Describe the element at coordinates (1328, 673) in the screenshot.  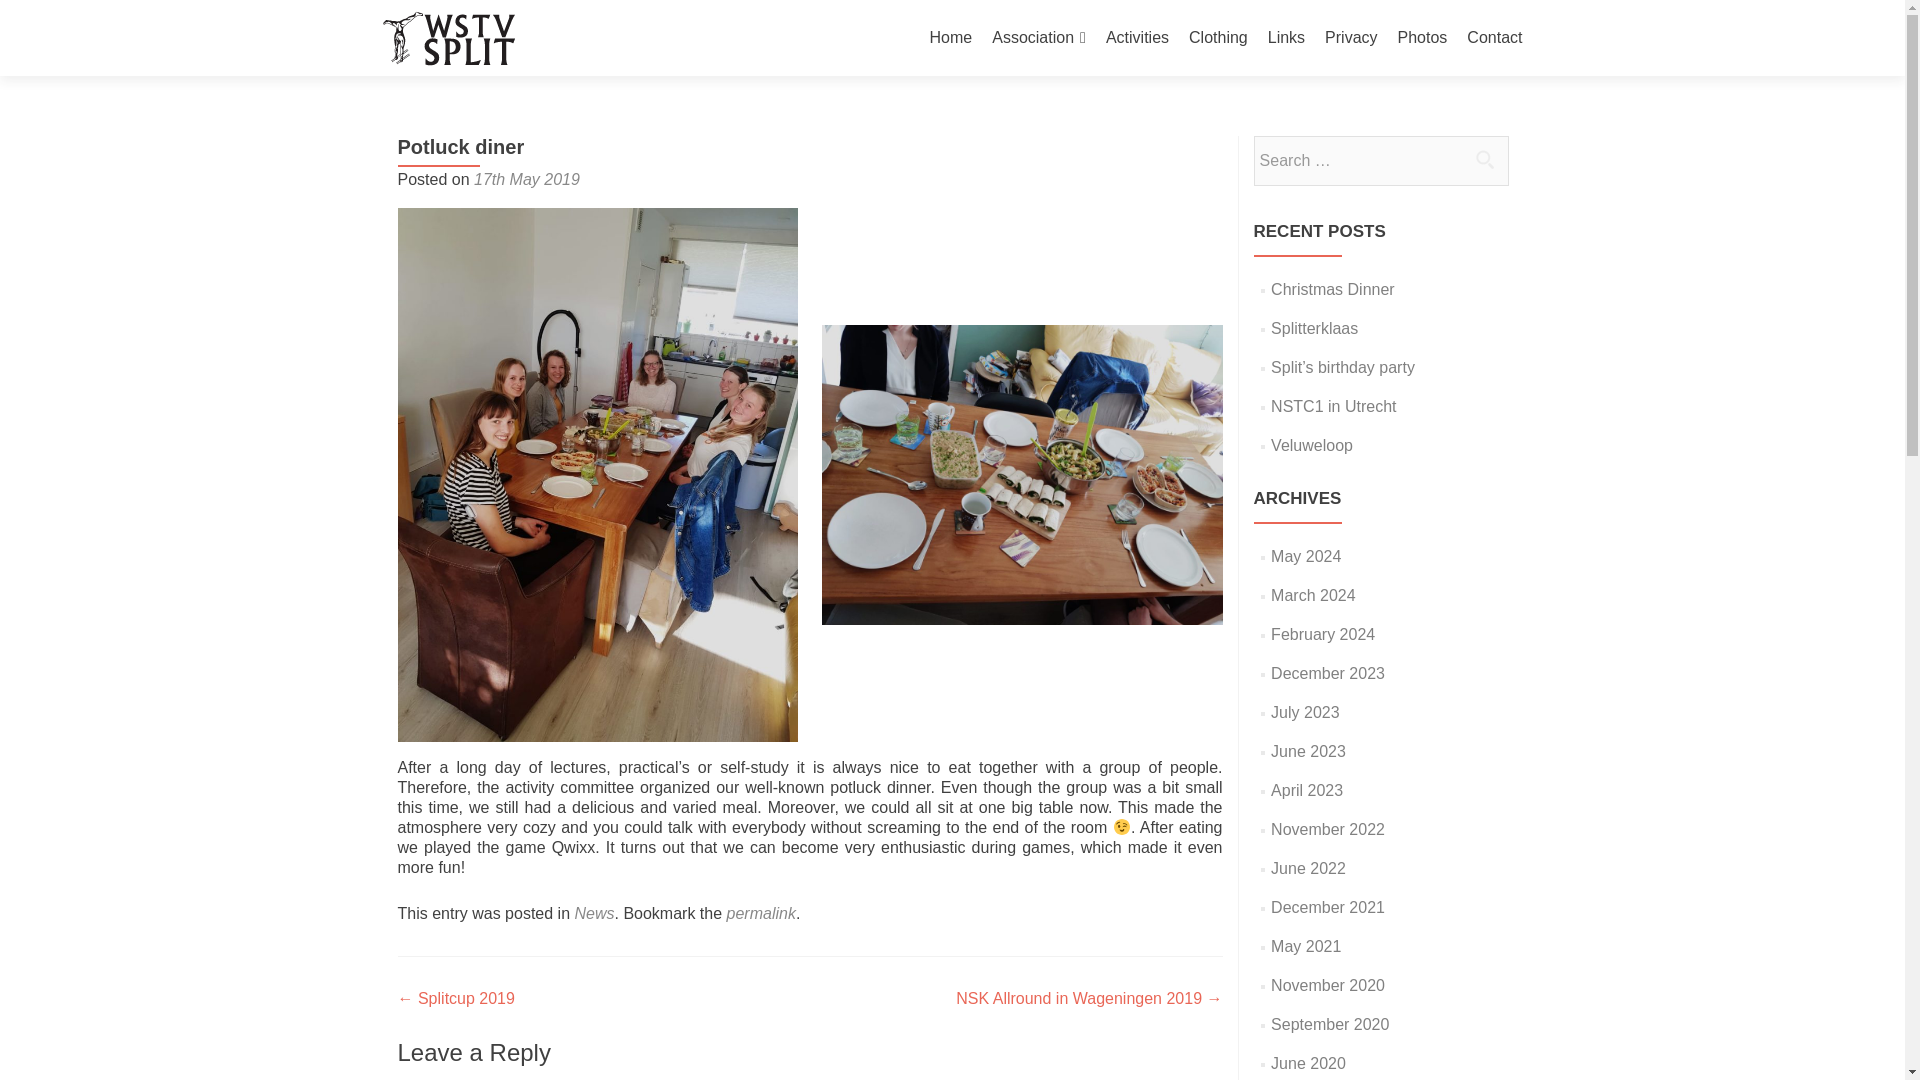
I see `December 2023` at that location.